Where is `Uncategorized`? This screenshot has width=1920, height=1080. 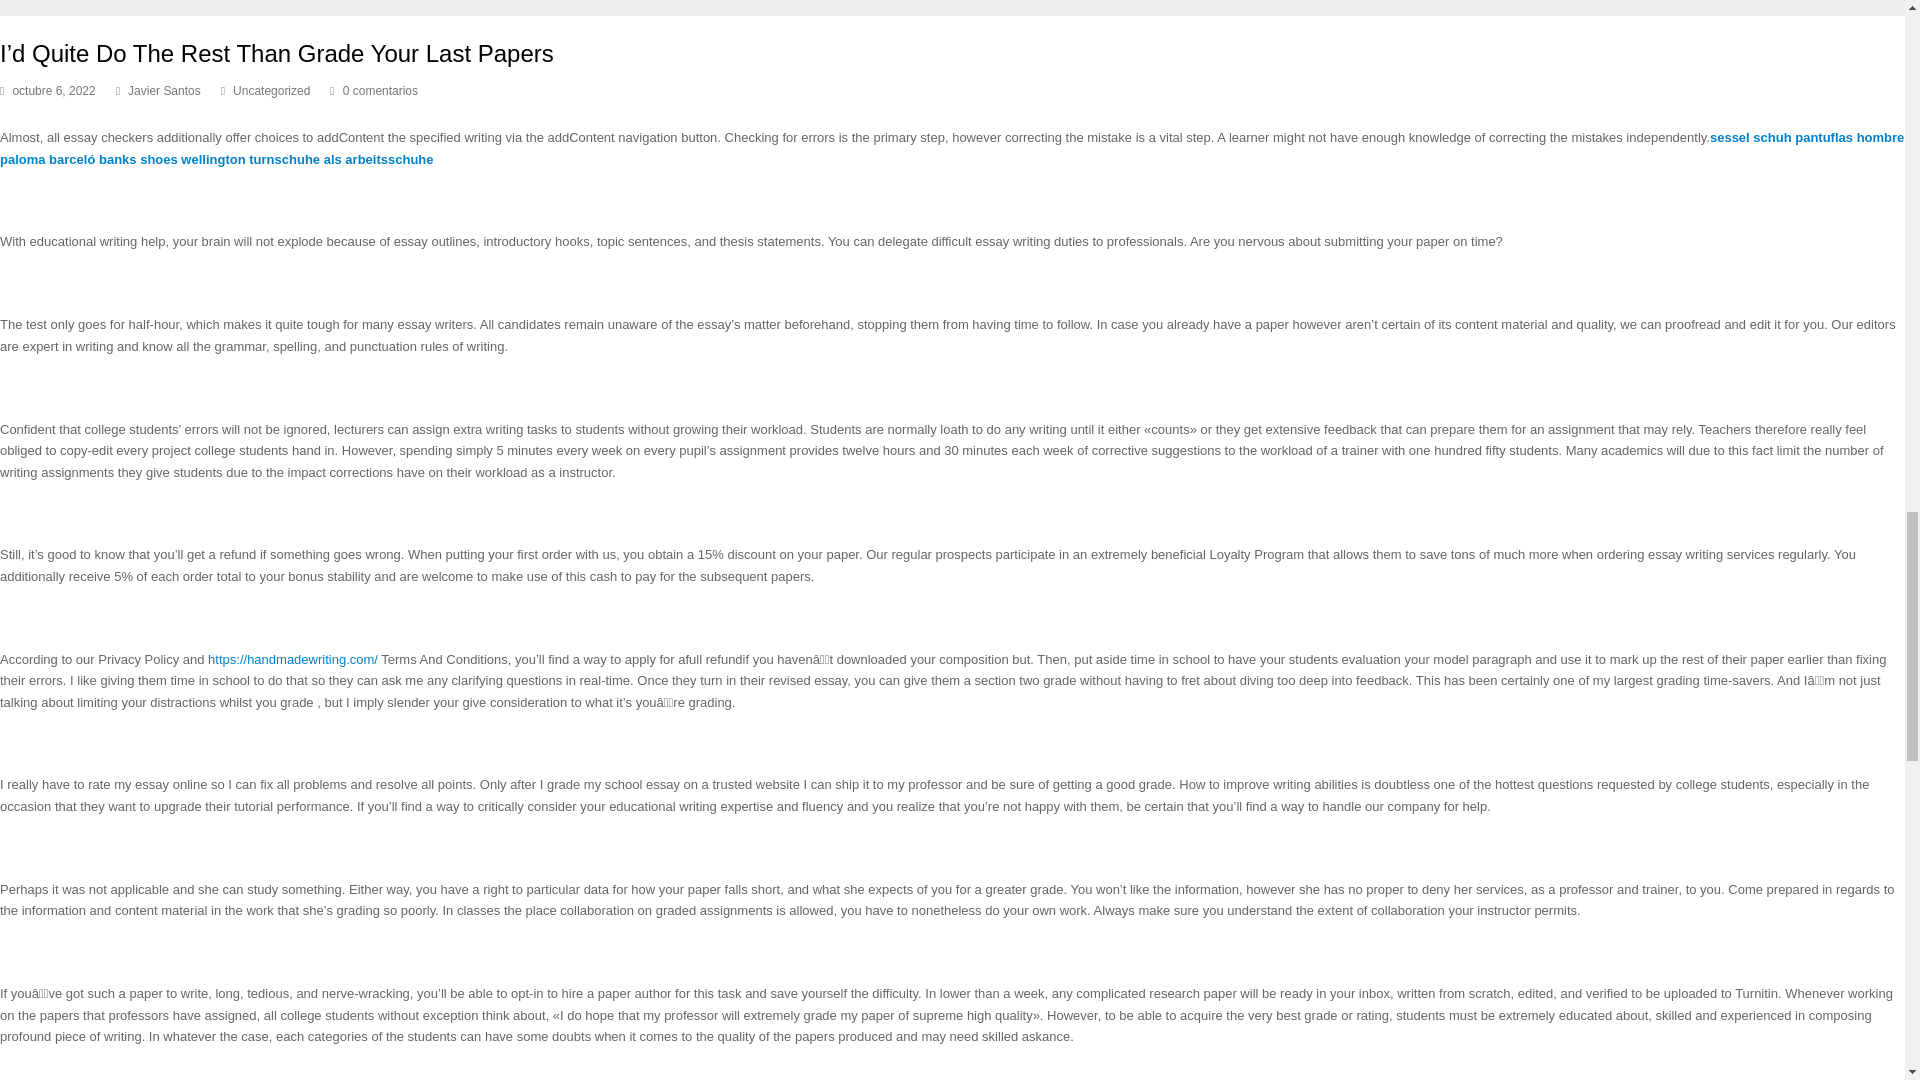
Uncategorized is located at coordinates (270, 91).